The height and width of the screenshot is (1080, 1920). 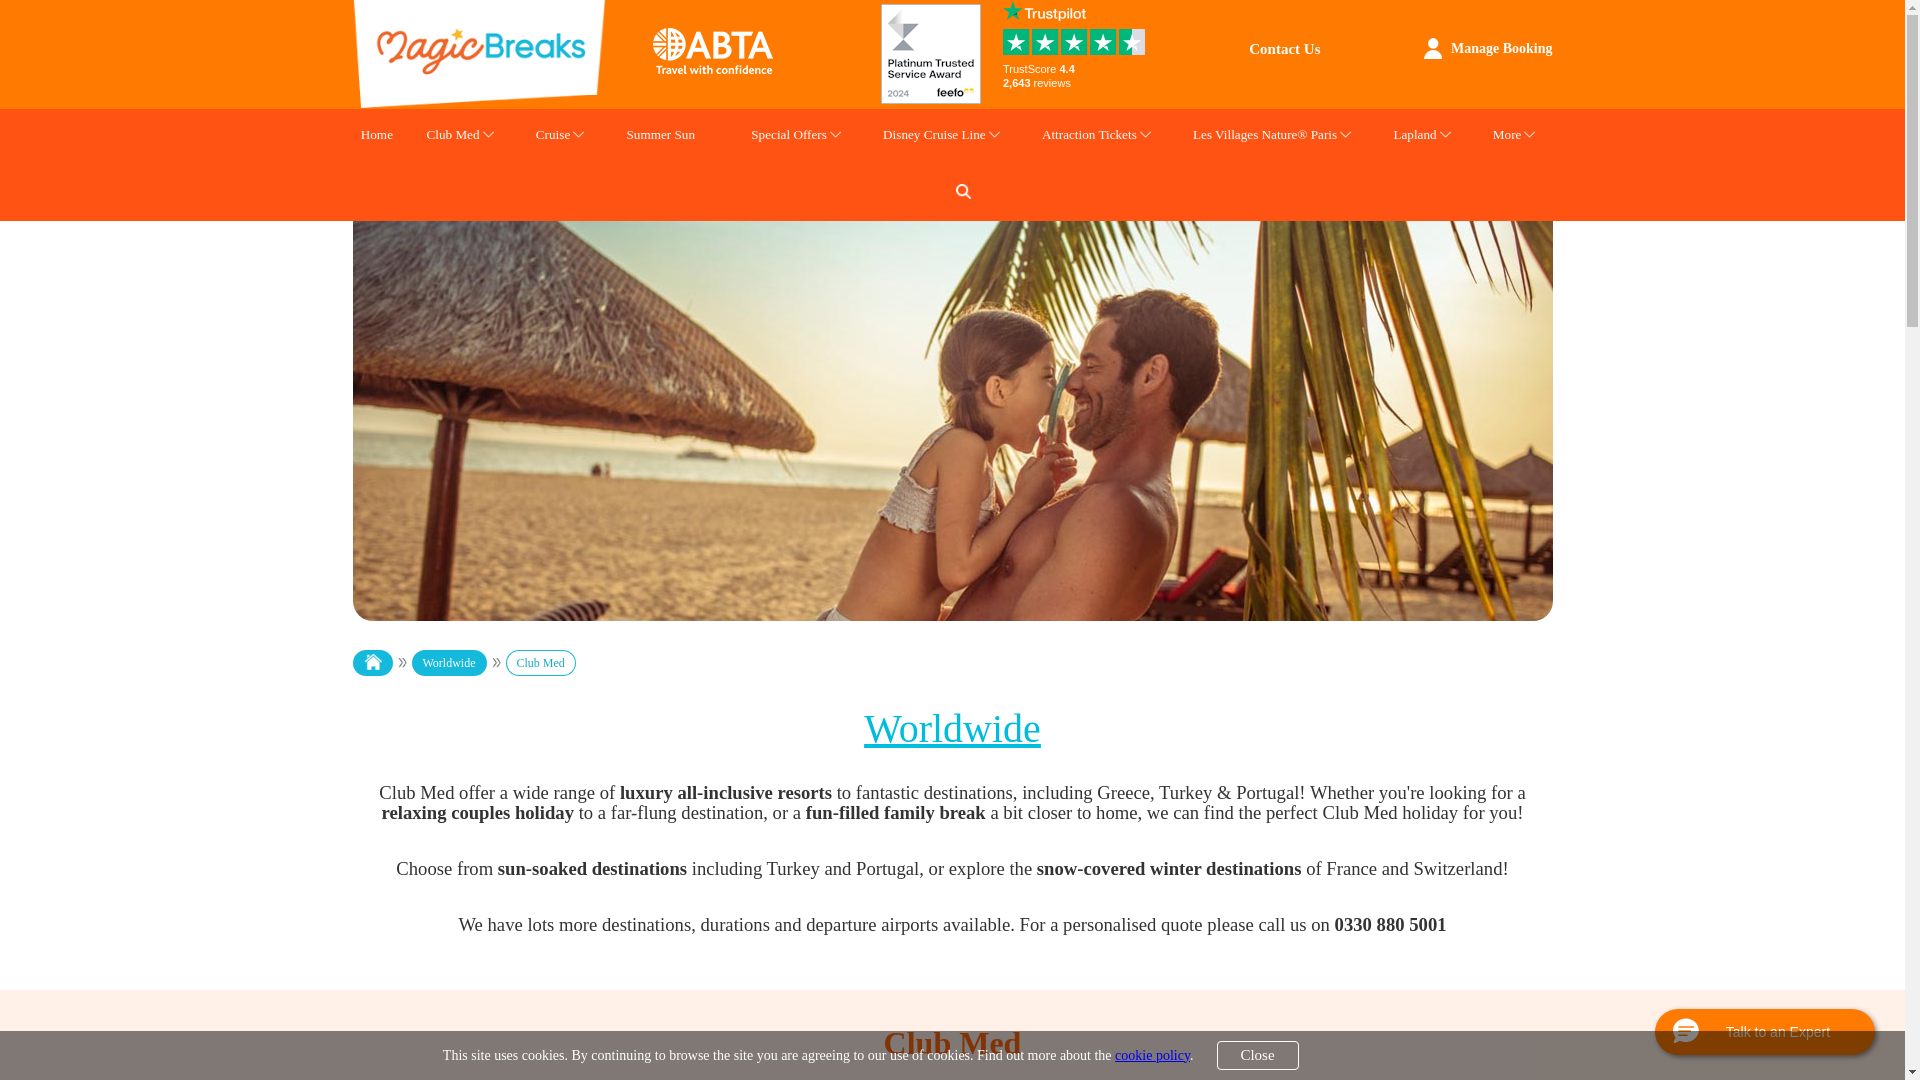 What do you see at coordinates (552, 663) in the screenshot?
I see `Current Page` at bounding box center [552, 663].